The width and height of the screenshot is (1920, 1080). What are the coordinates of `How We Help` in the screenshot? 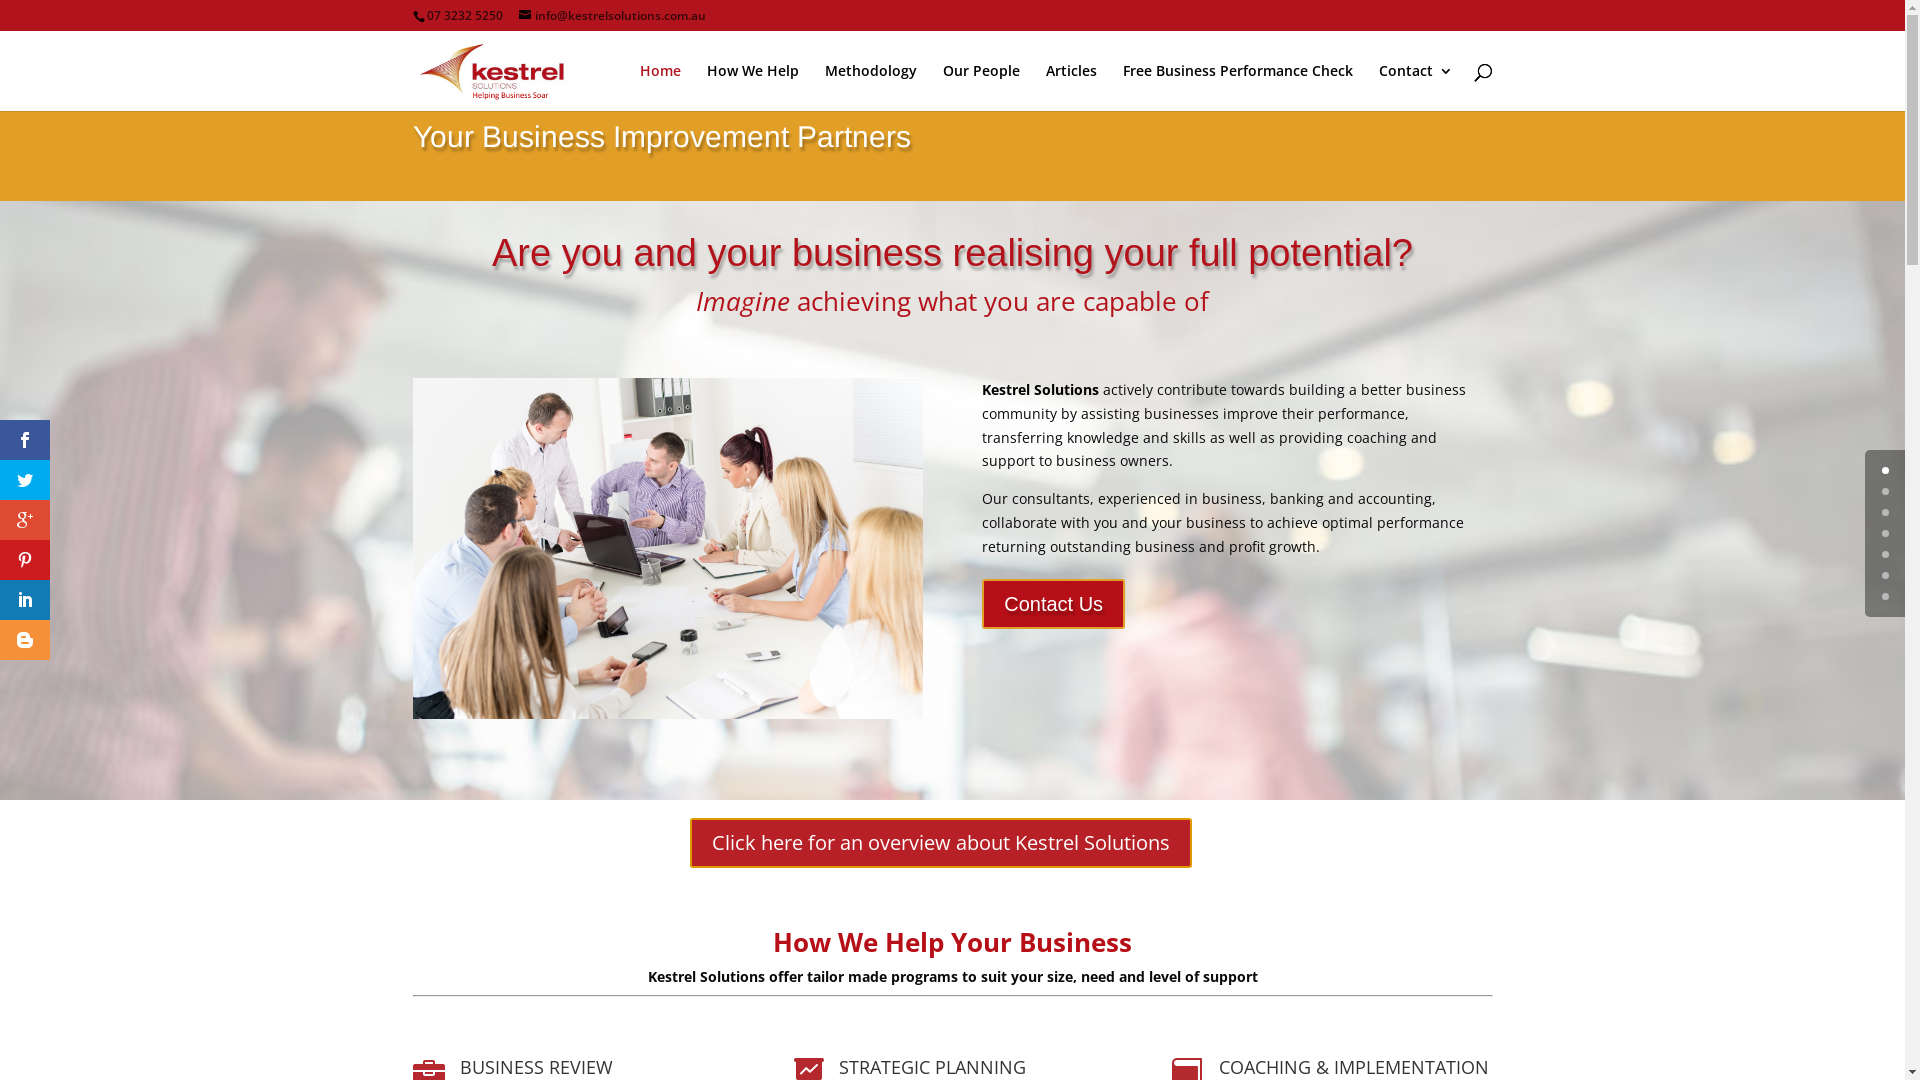 It's located at (752, 88).